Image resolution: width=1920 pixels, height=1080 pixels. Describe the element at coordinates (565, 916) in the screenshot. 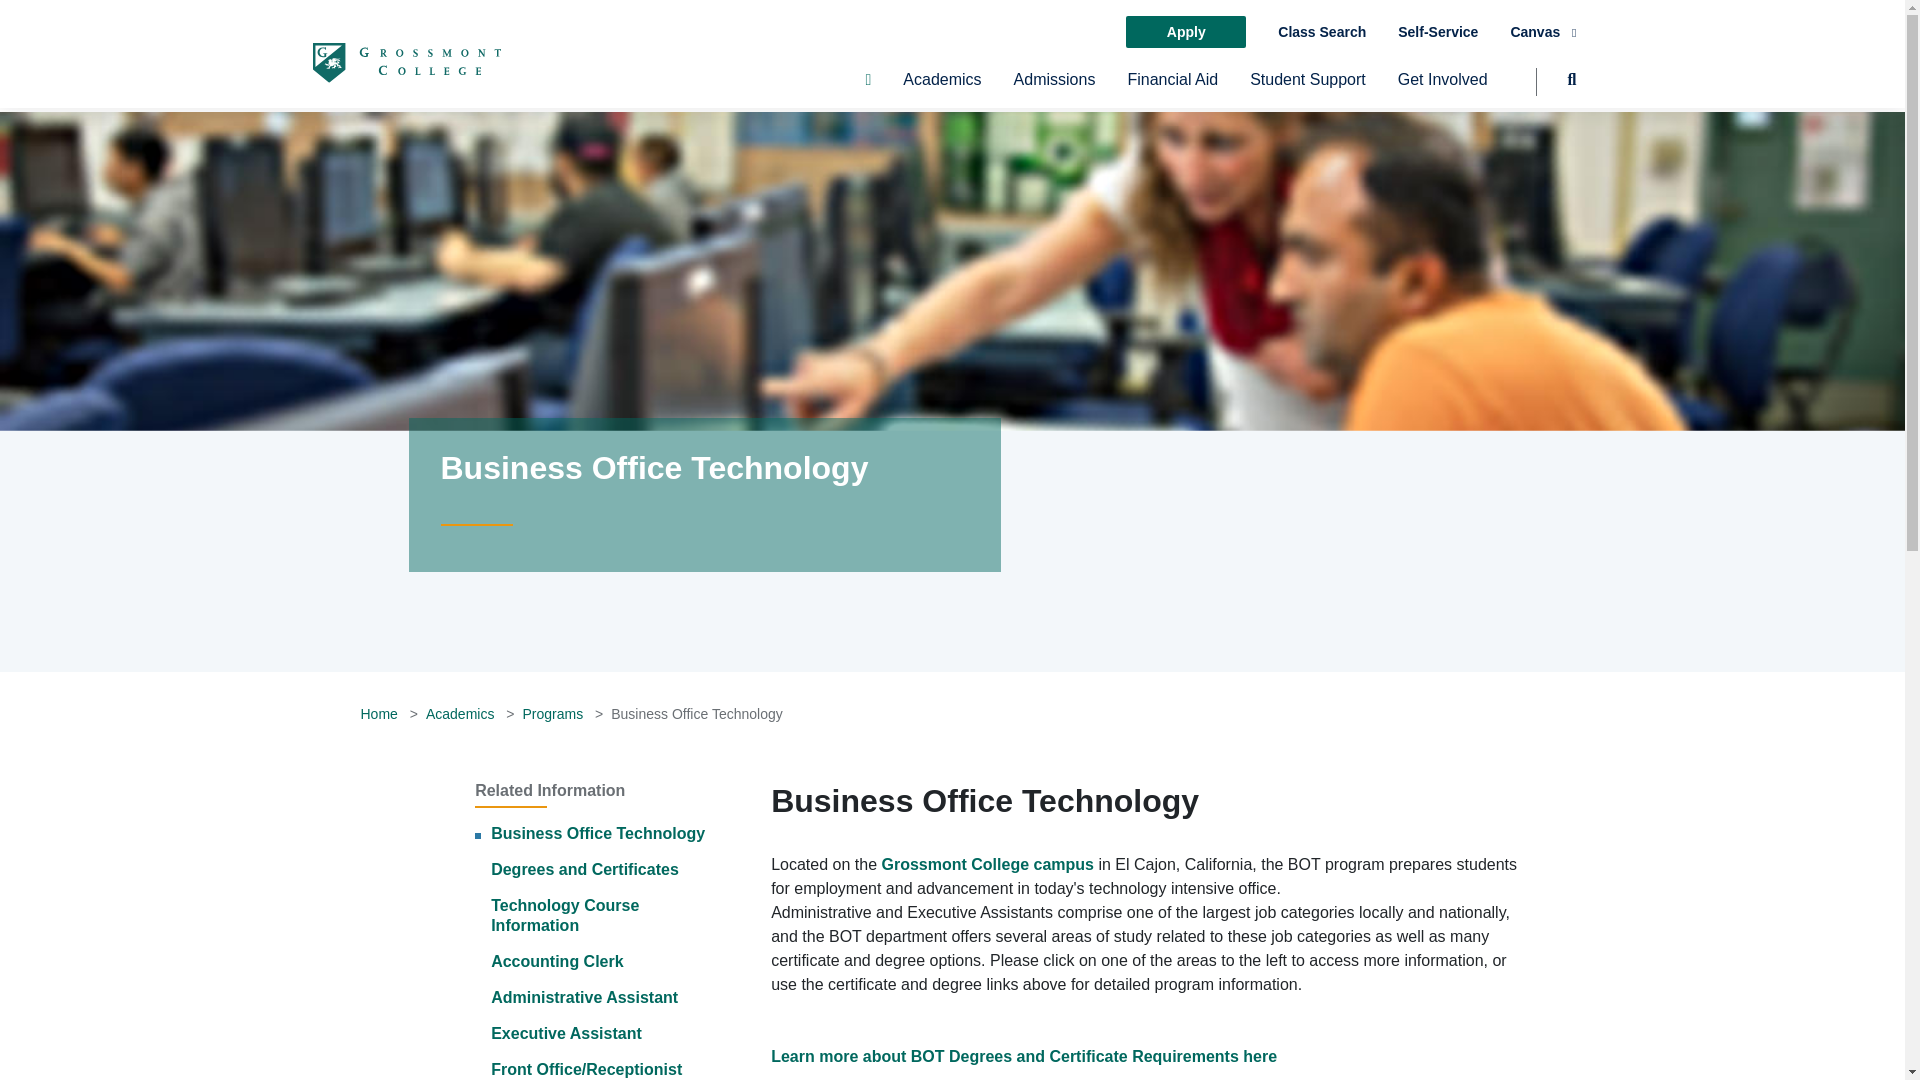

I see `Technology Course Information` at that location.